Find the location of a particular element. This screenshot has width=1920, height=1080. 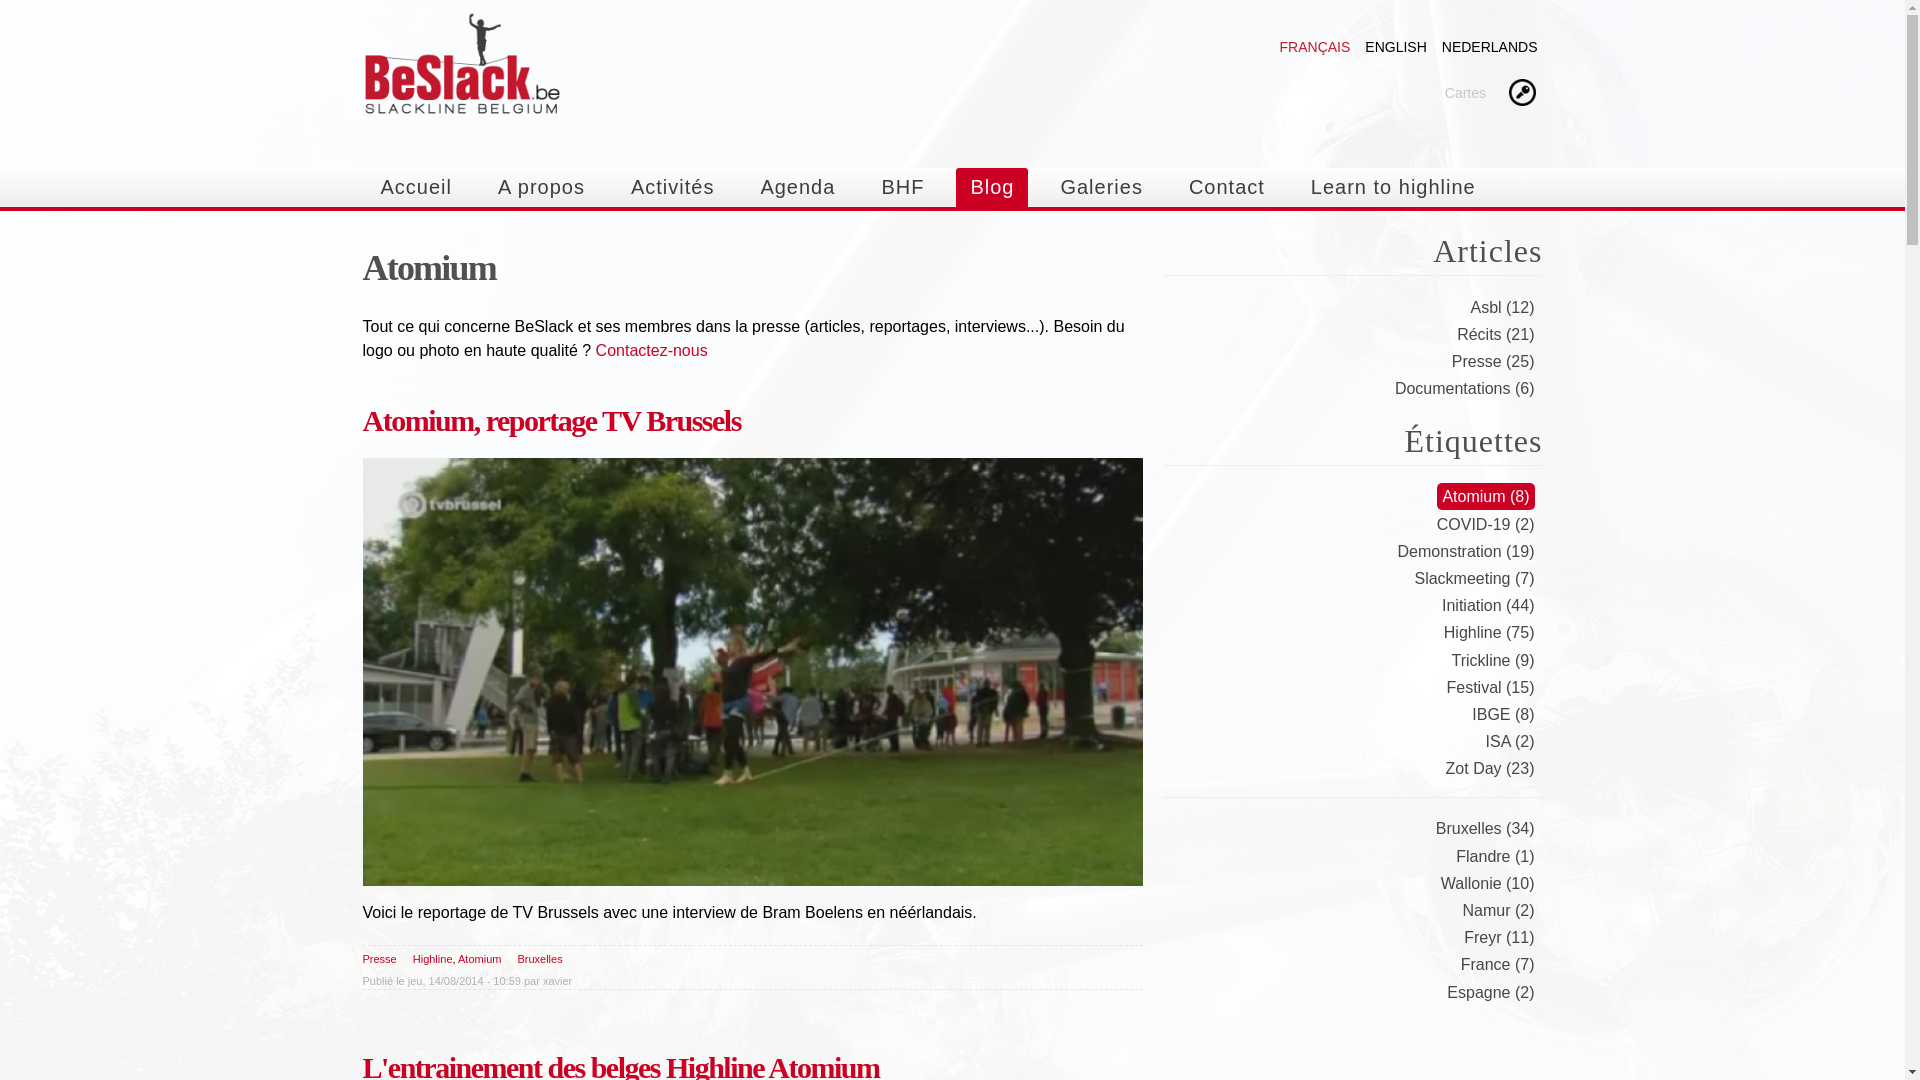

Accueil is located at coordinates (416, 188).